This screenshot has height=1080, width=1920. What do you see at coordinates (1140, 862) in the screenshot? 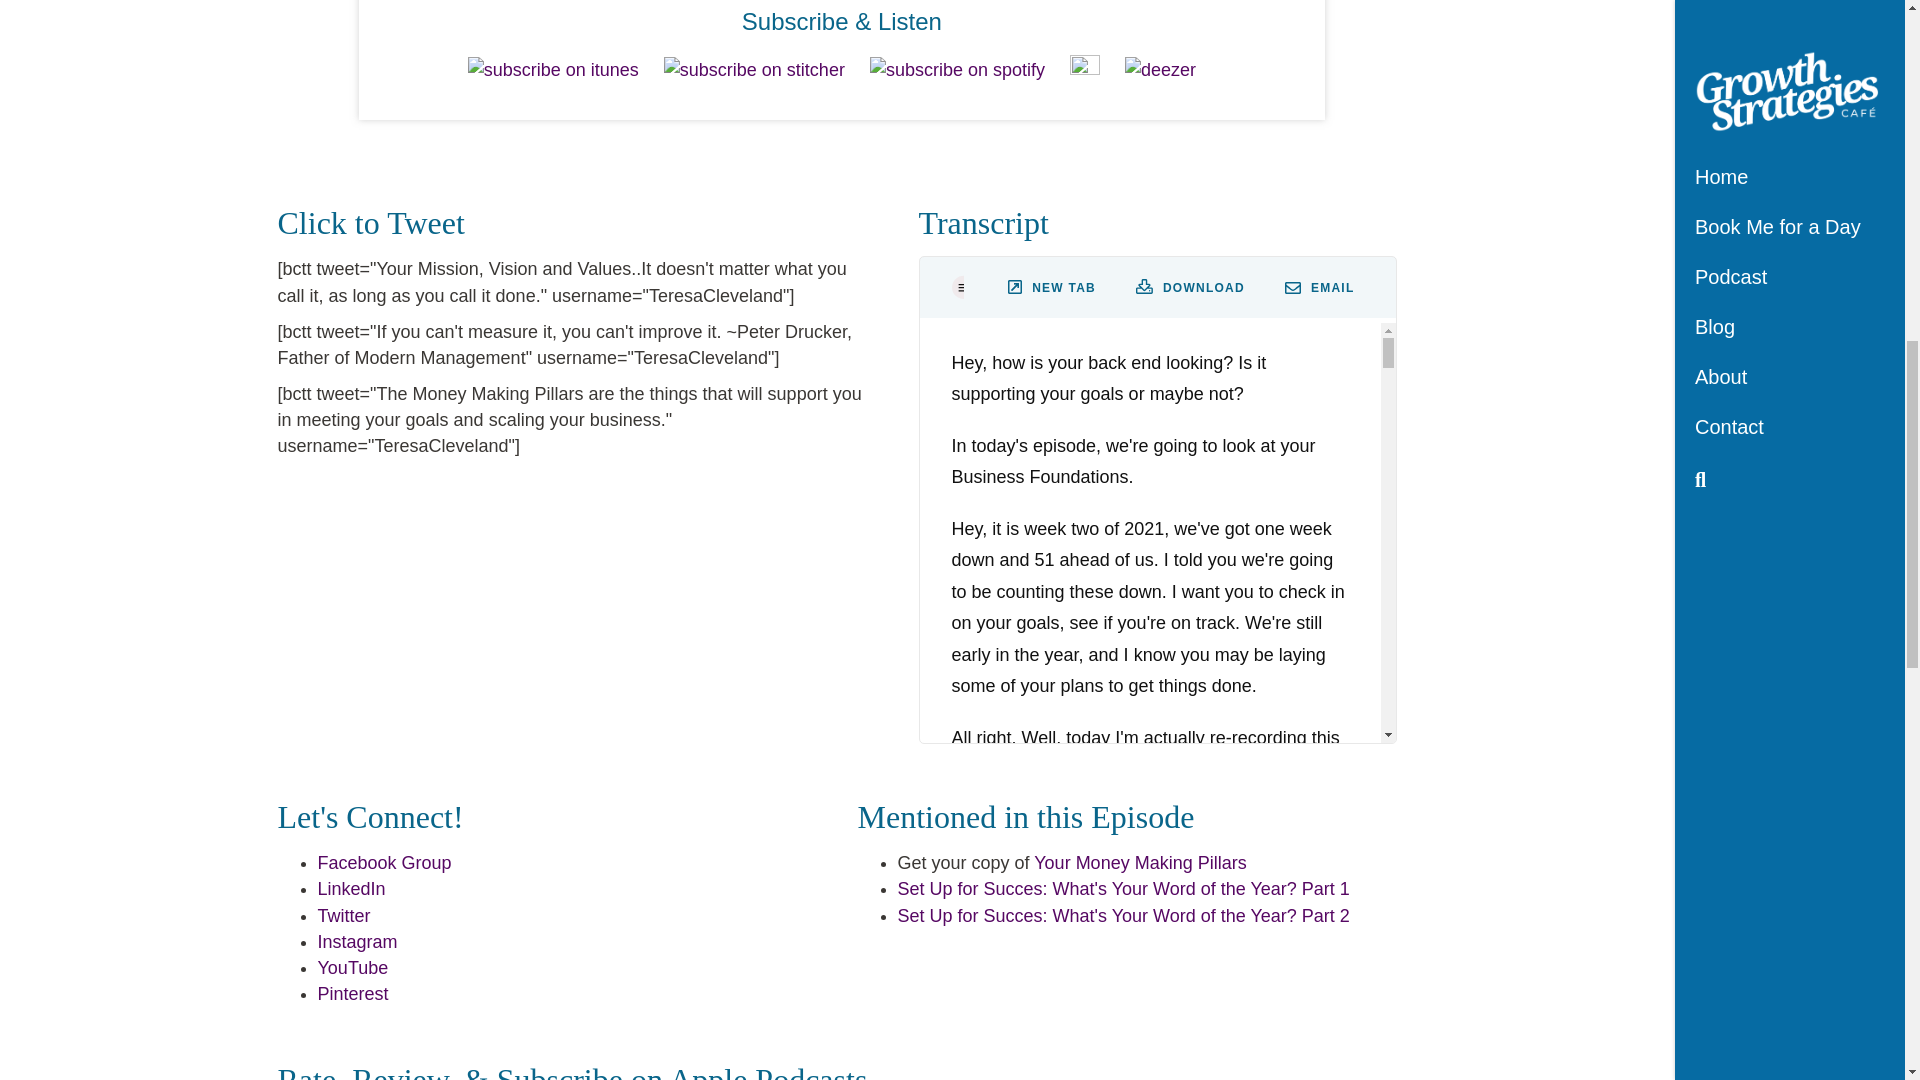
I see `Your Money Making Pillars` at bounding box center [1140, 862].